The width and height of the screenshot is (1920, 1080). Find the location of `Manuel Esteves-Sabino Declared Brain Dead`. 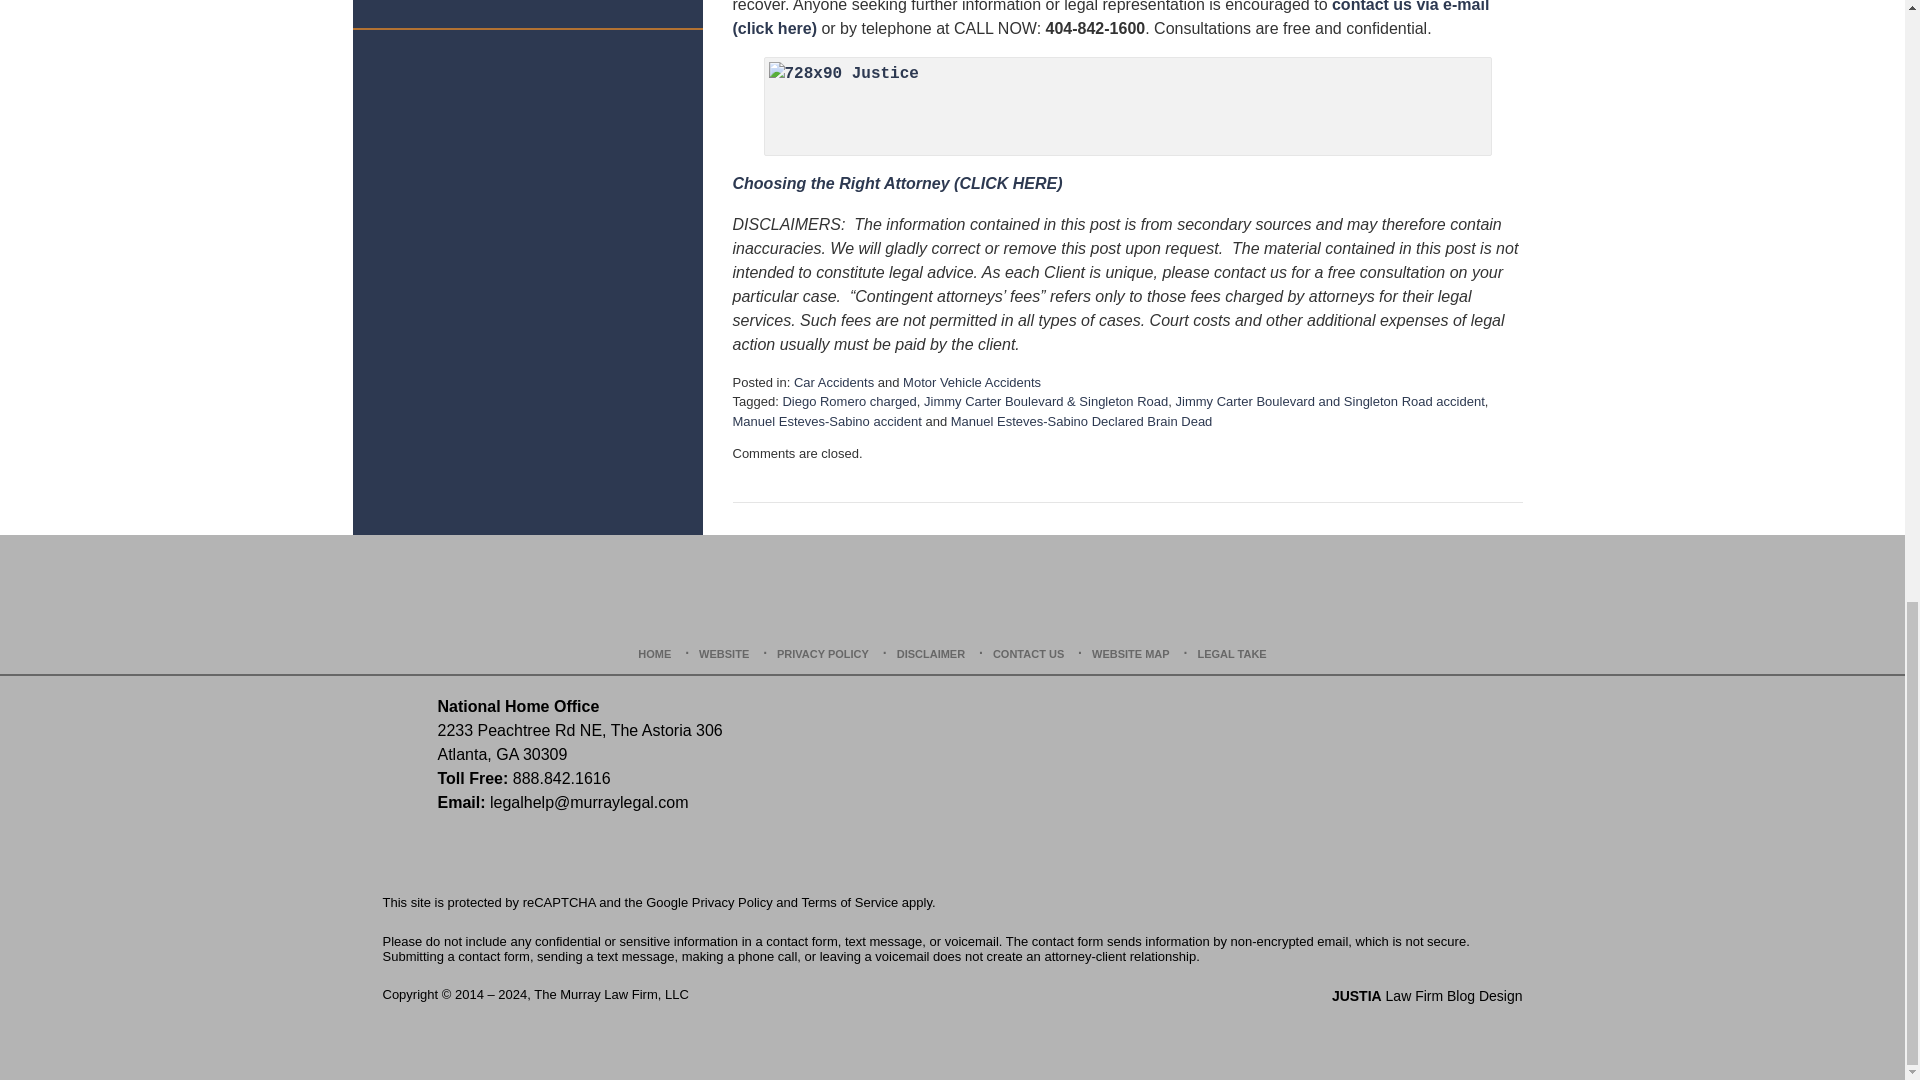

Manuel Esteves-Sabino Declared Brain Dead is located at coordinates (1082, 420).